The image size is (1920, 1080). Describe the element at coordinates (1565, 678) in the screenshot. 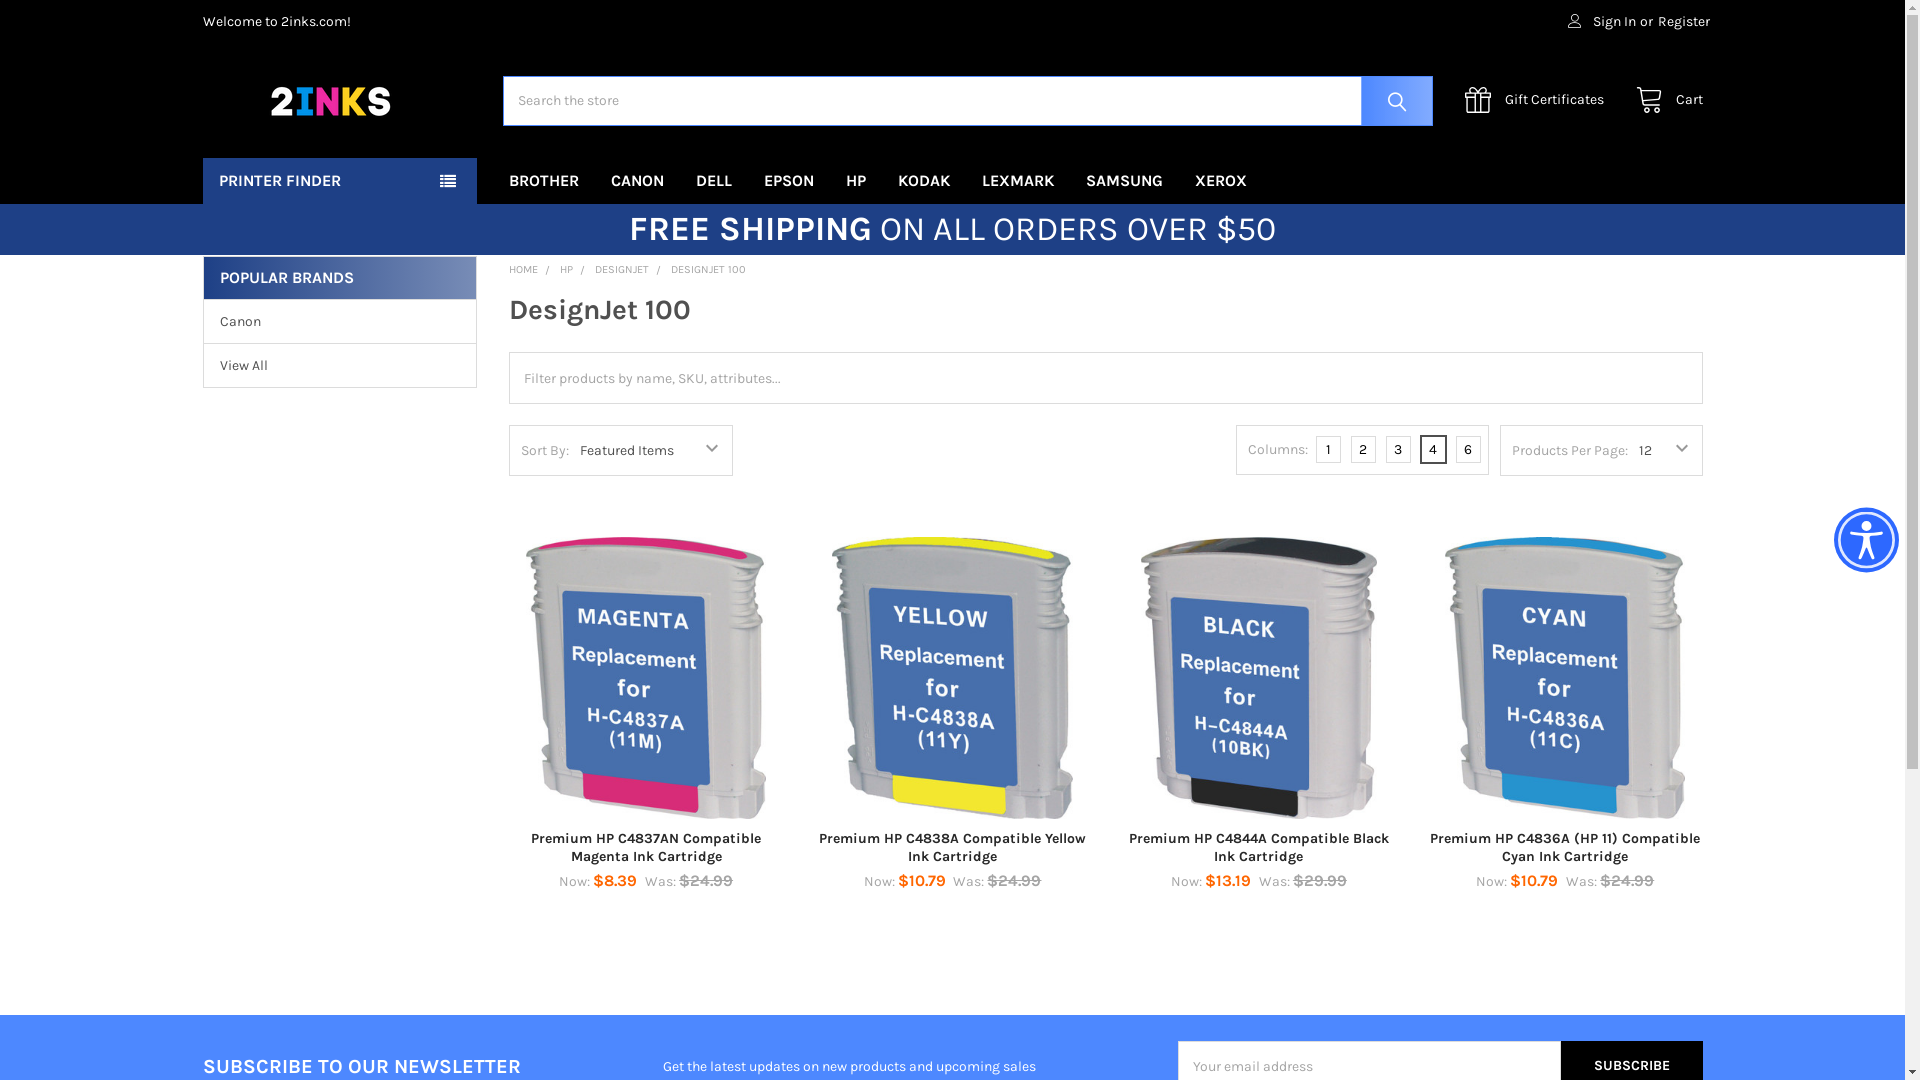

I see `Premium HP C4836A (HP 11) Compatible Cyan Ink Cartridge` at that location.